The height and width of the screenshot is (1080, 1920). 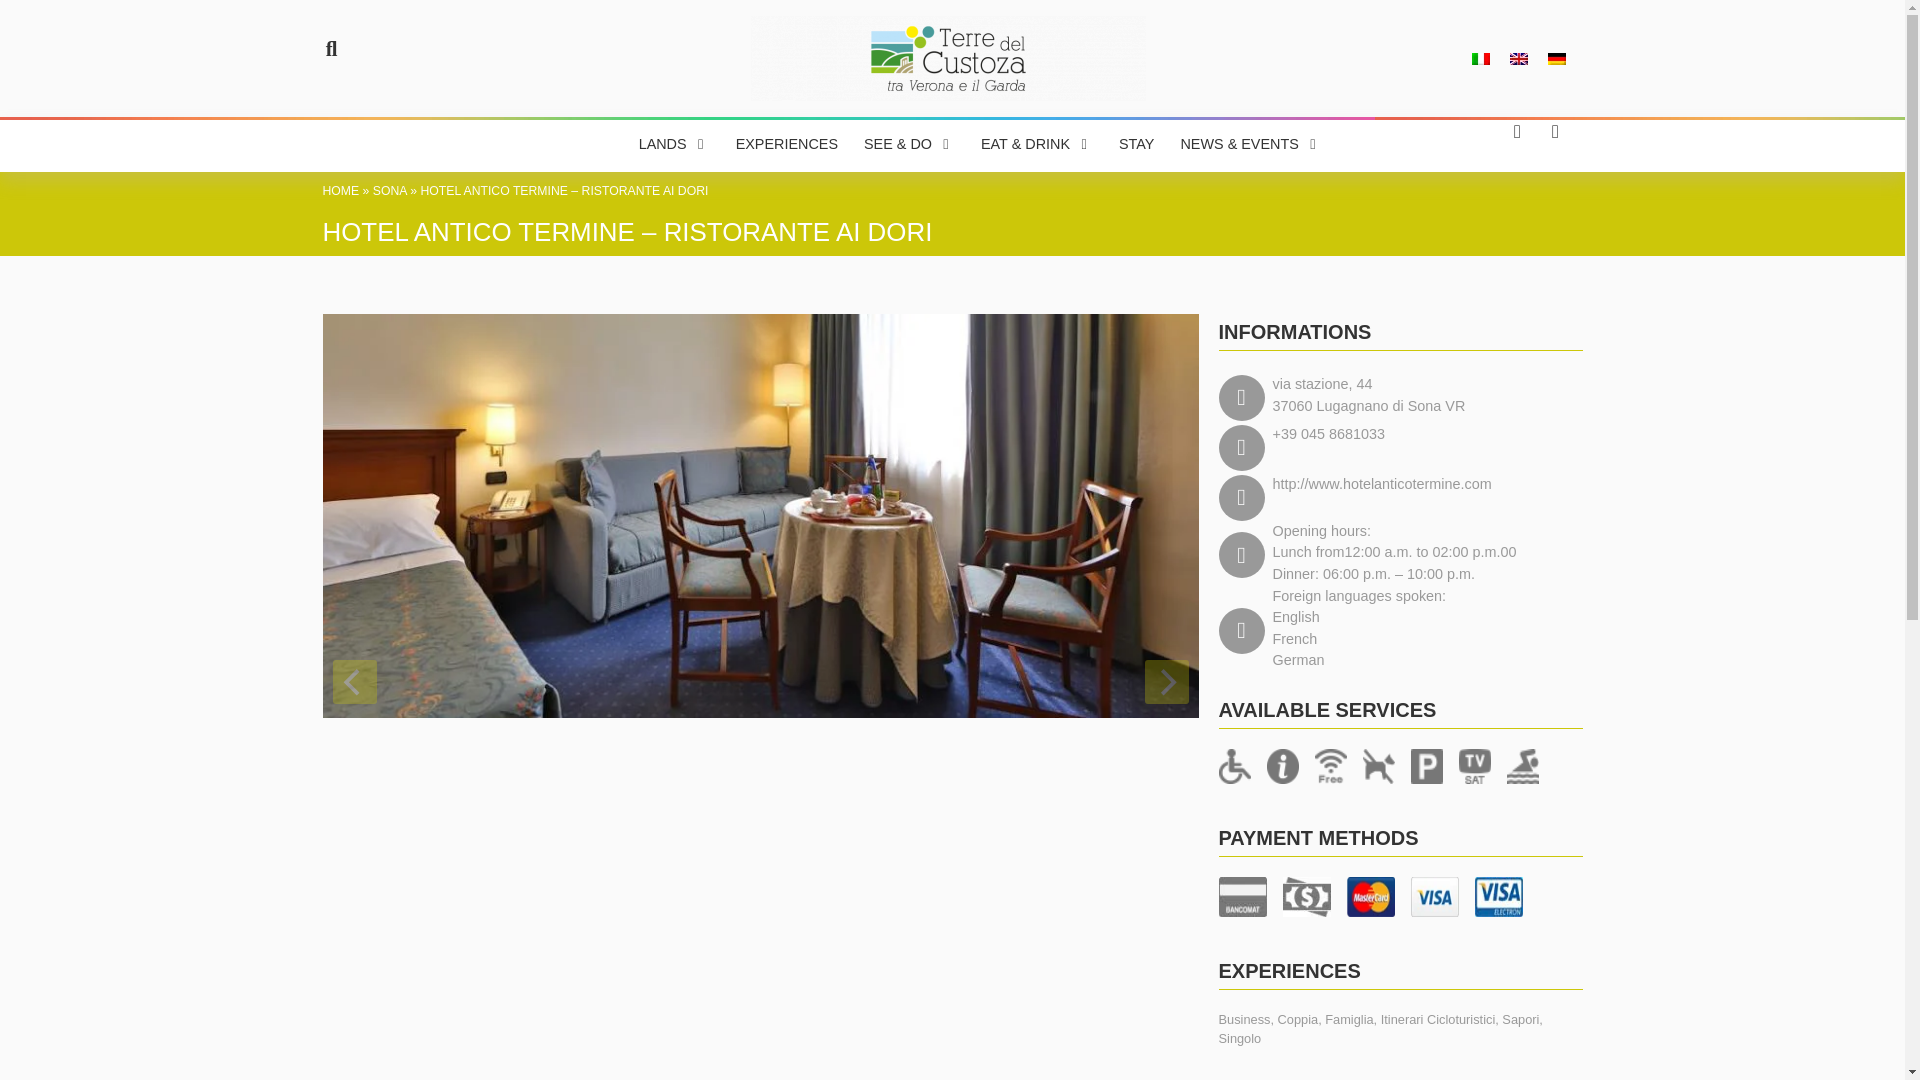 What do you see at coordinates (663, 144) in the screenshot?
I see `LANDS` at bounding box center [663, 144].